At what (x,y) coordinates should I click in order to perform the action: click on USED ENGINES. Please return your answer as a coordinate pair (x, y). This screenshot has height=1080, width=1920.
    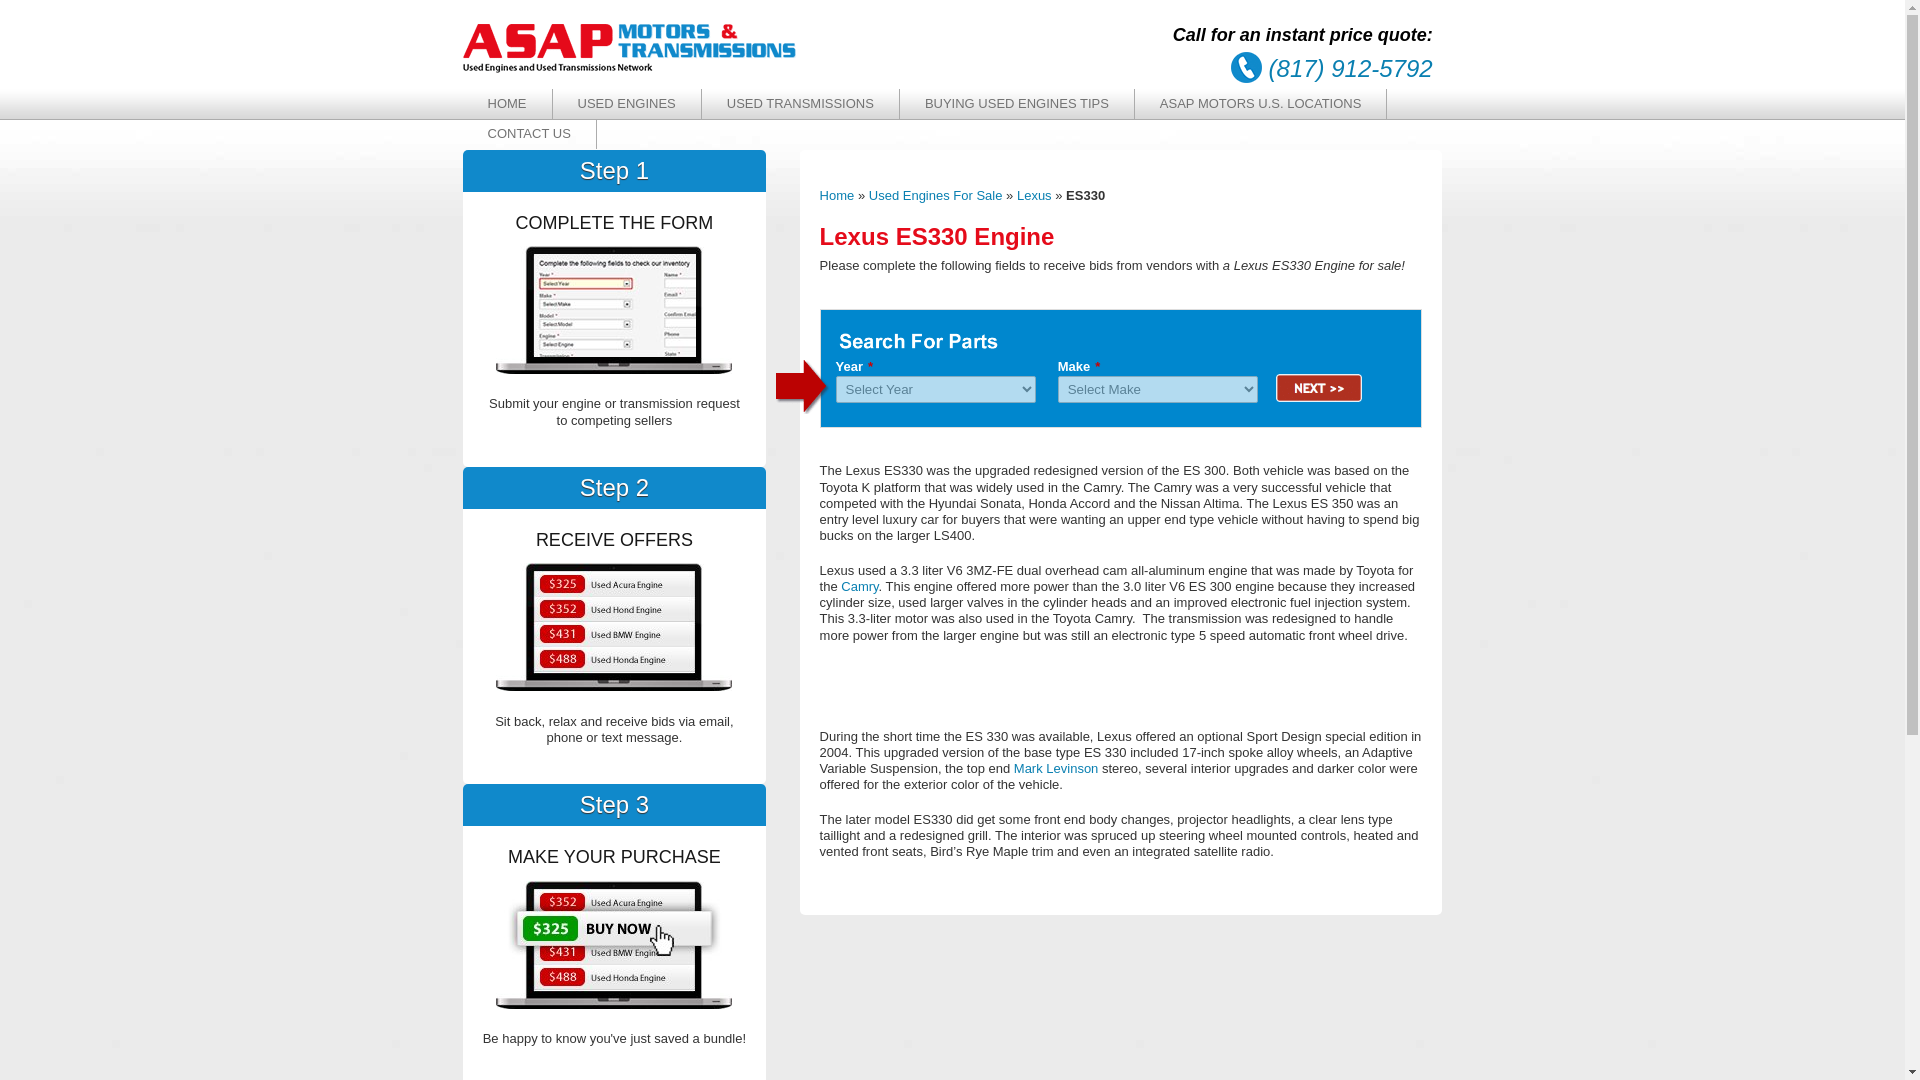
    Looking at the image, I should click on (626, 104).